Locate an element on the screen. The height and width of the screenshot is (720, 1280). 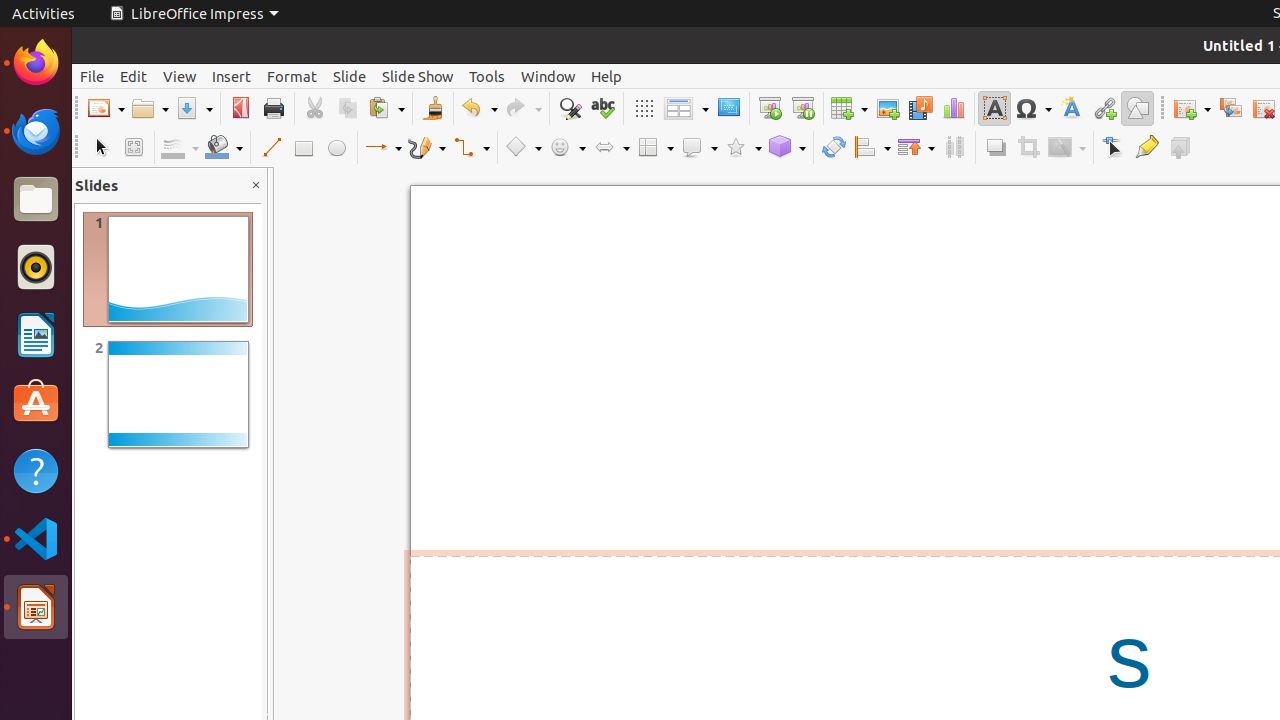
LibreOffice Impress is located at coordinates (36, 607).